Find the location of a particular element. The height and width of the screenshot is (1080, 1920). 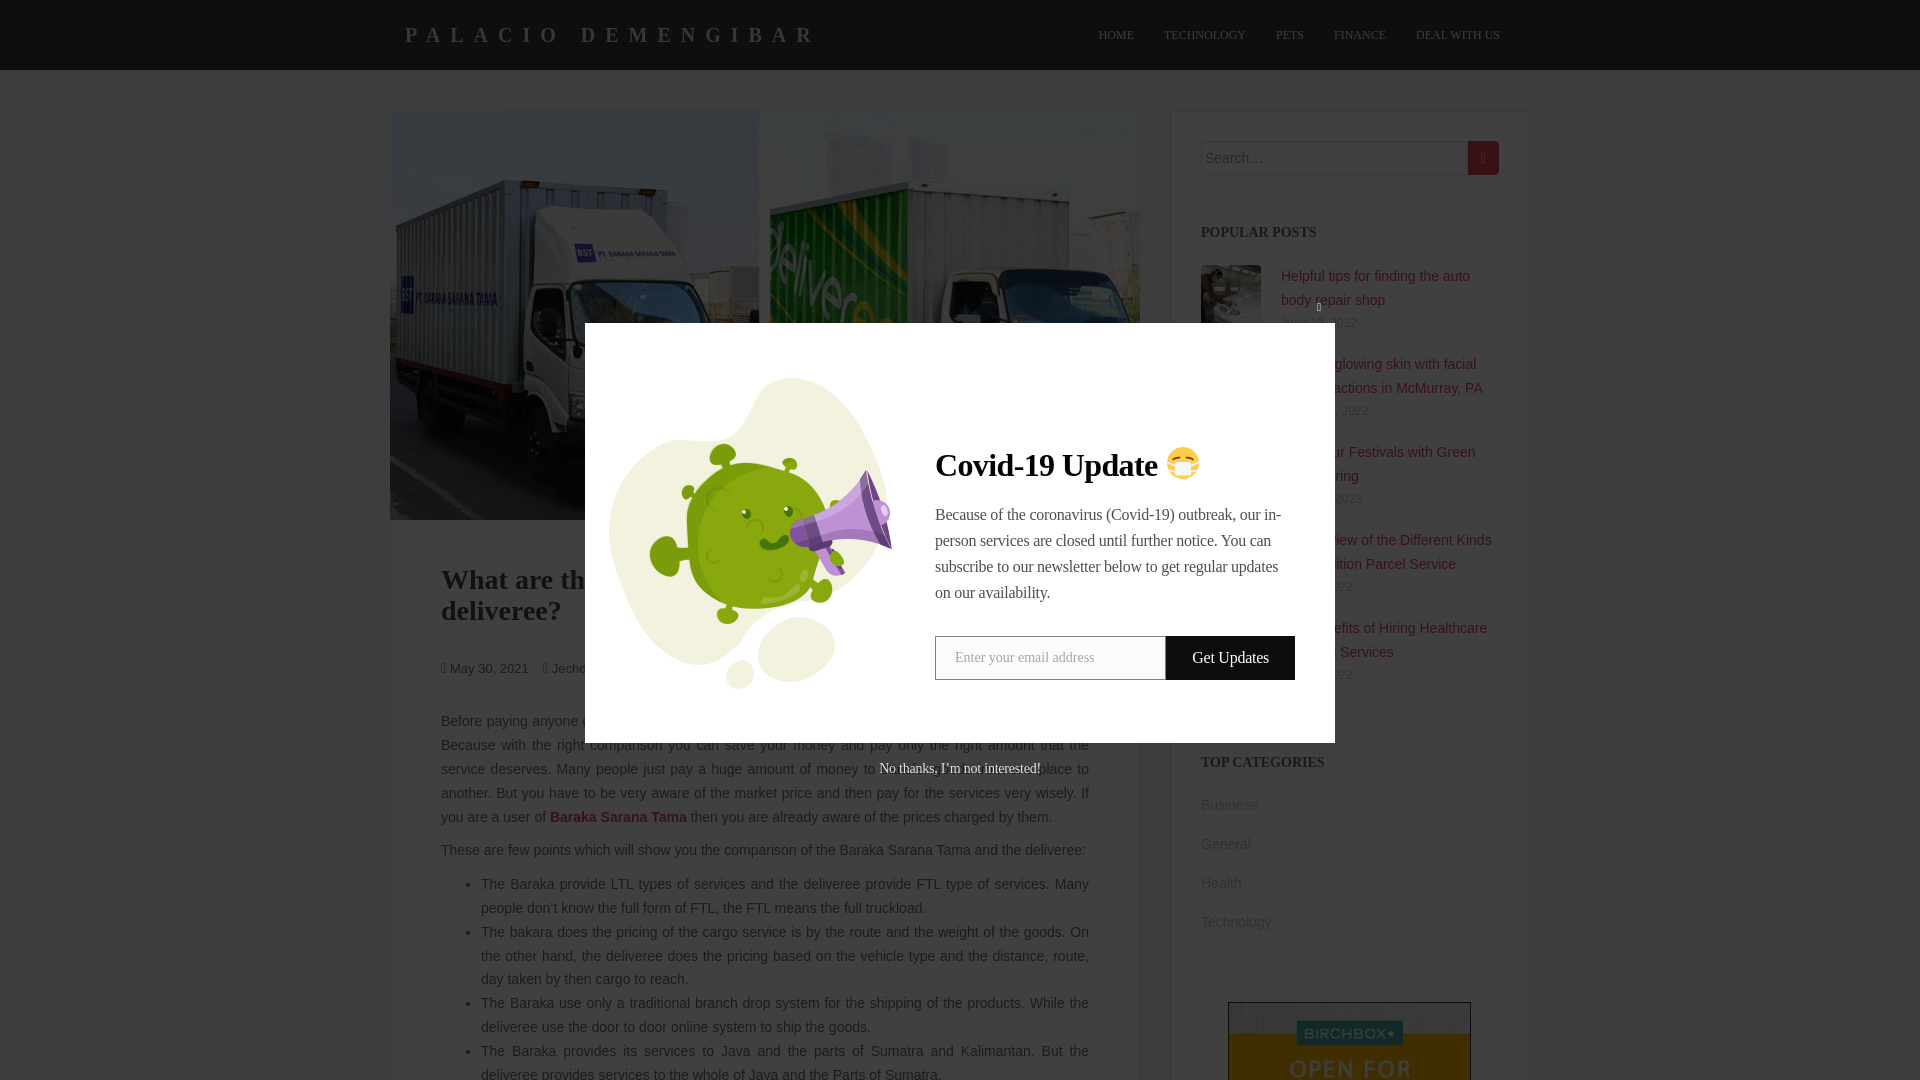

PETS is located at coordinates (1290, 35).